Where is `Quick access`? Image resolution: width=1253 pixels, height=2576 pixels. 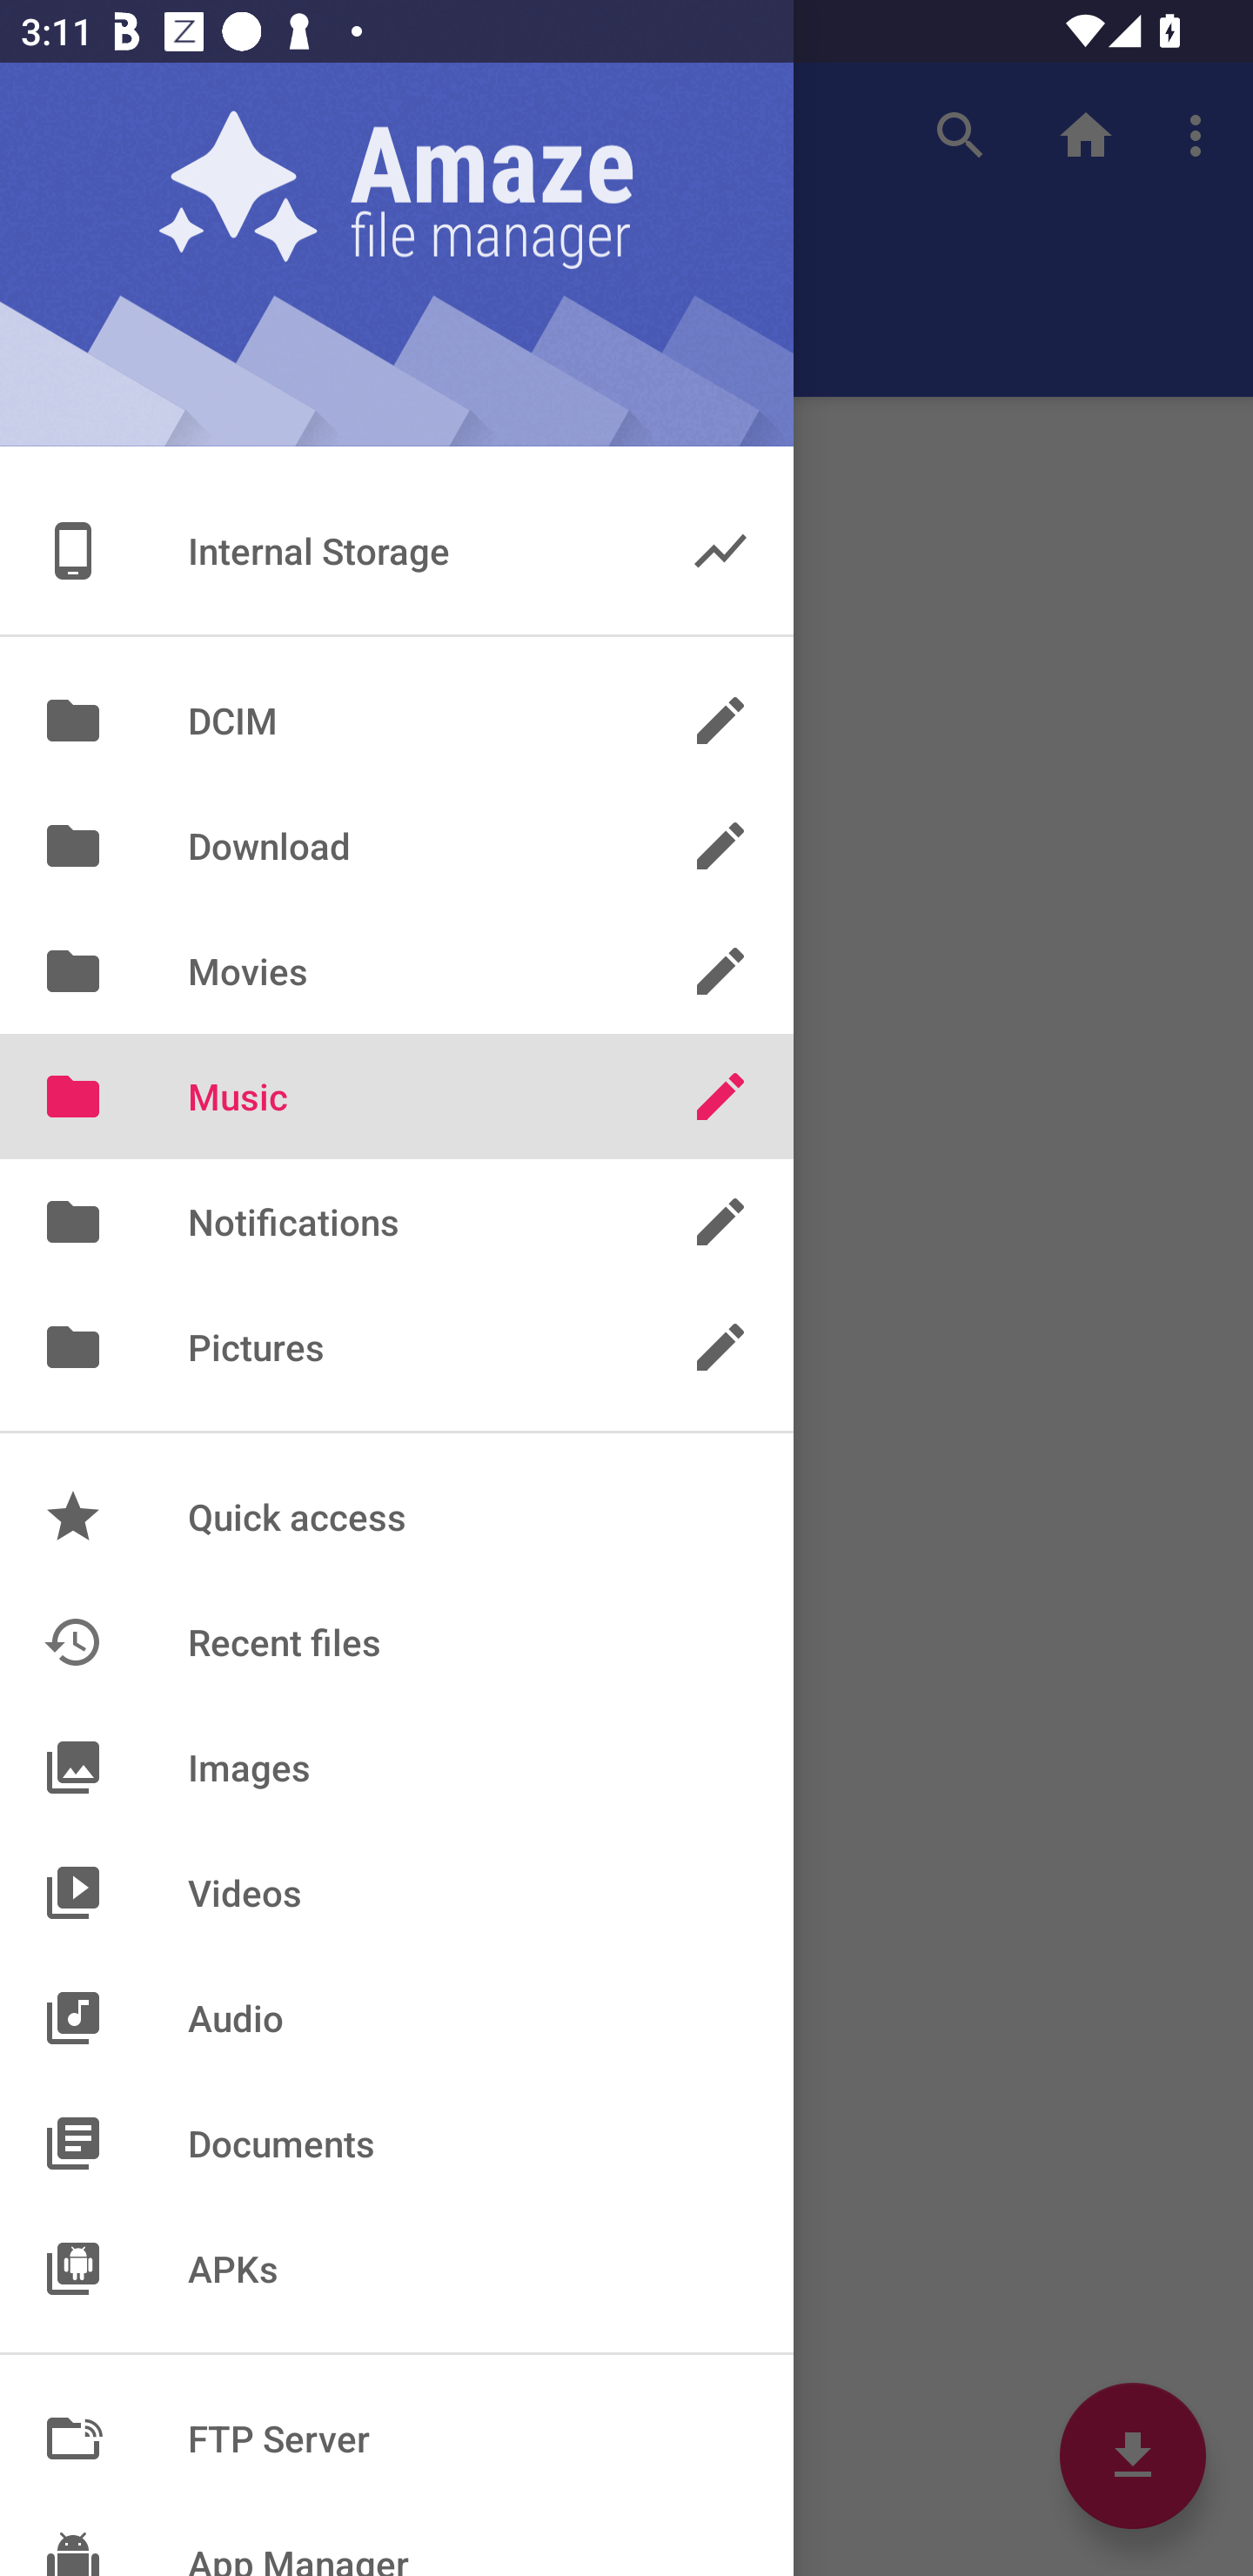
Quick access is located at coordinates (397, 1517).